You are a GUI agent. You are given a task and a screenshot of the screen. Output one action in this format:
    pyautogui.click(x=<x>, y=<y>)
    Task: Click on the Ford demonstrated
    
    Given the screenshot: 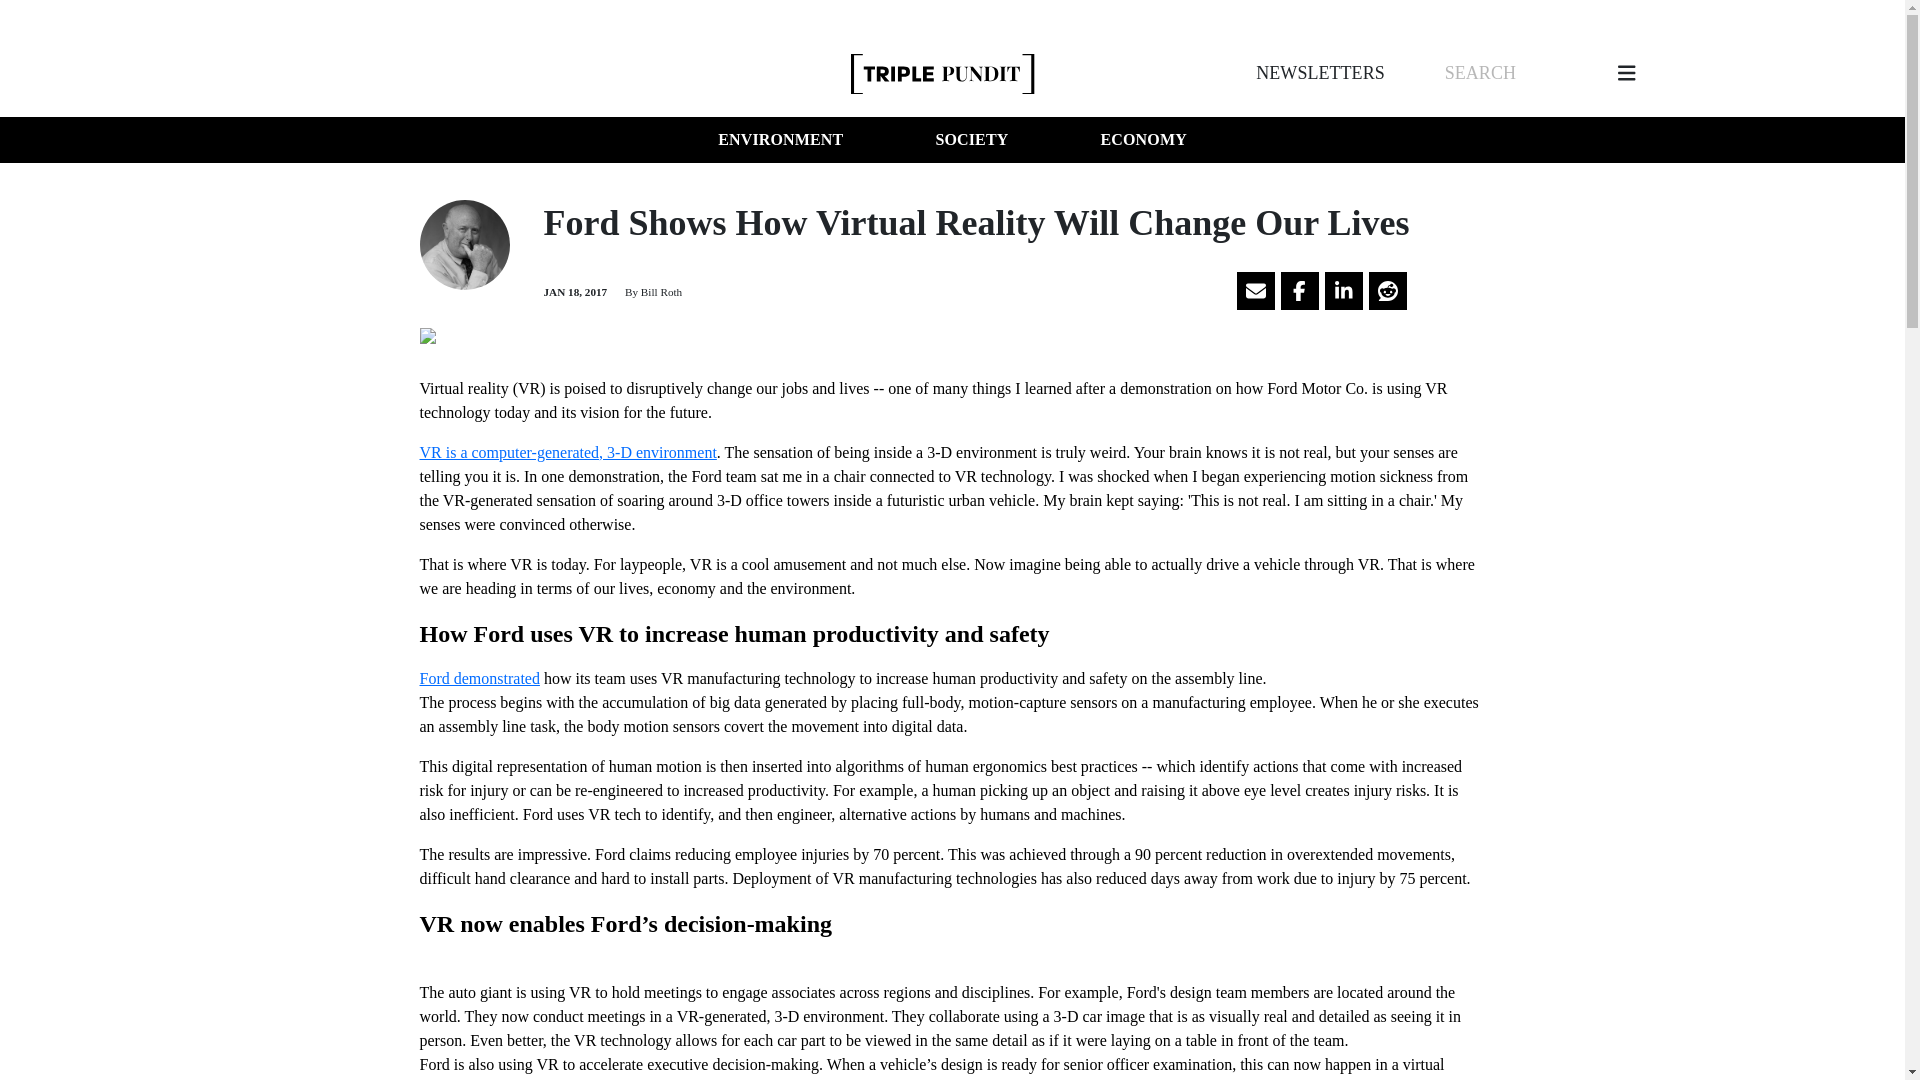 What is the action you would take?
    pyautogui.click(x=480, y=678)
    